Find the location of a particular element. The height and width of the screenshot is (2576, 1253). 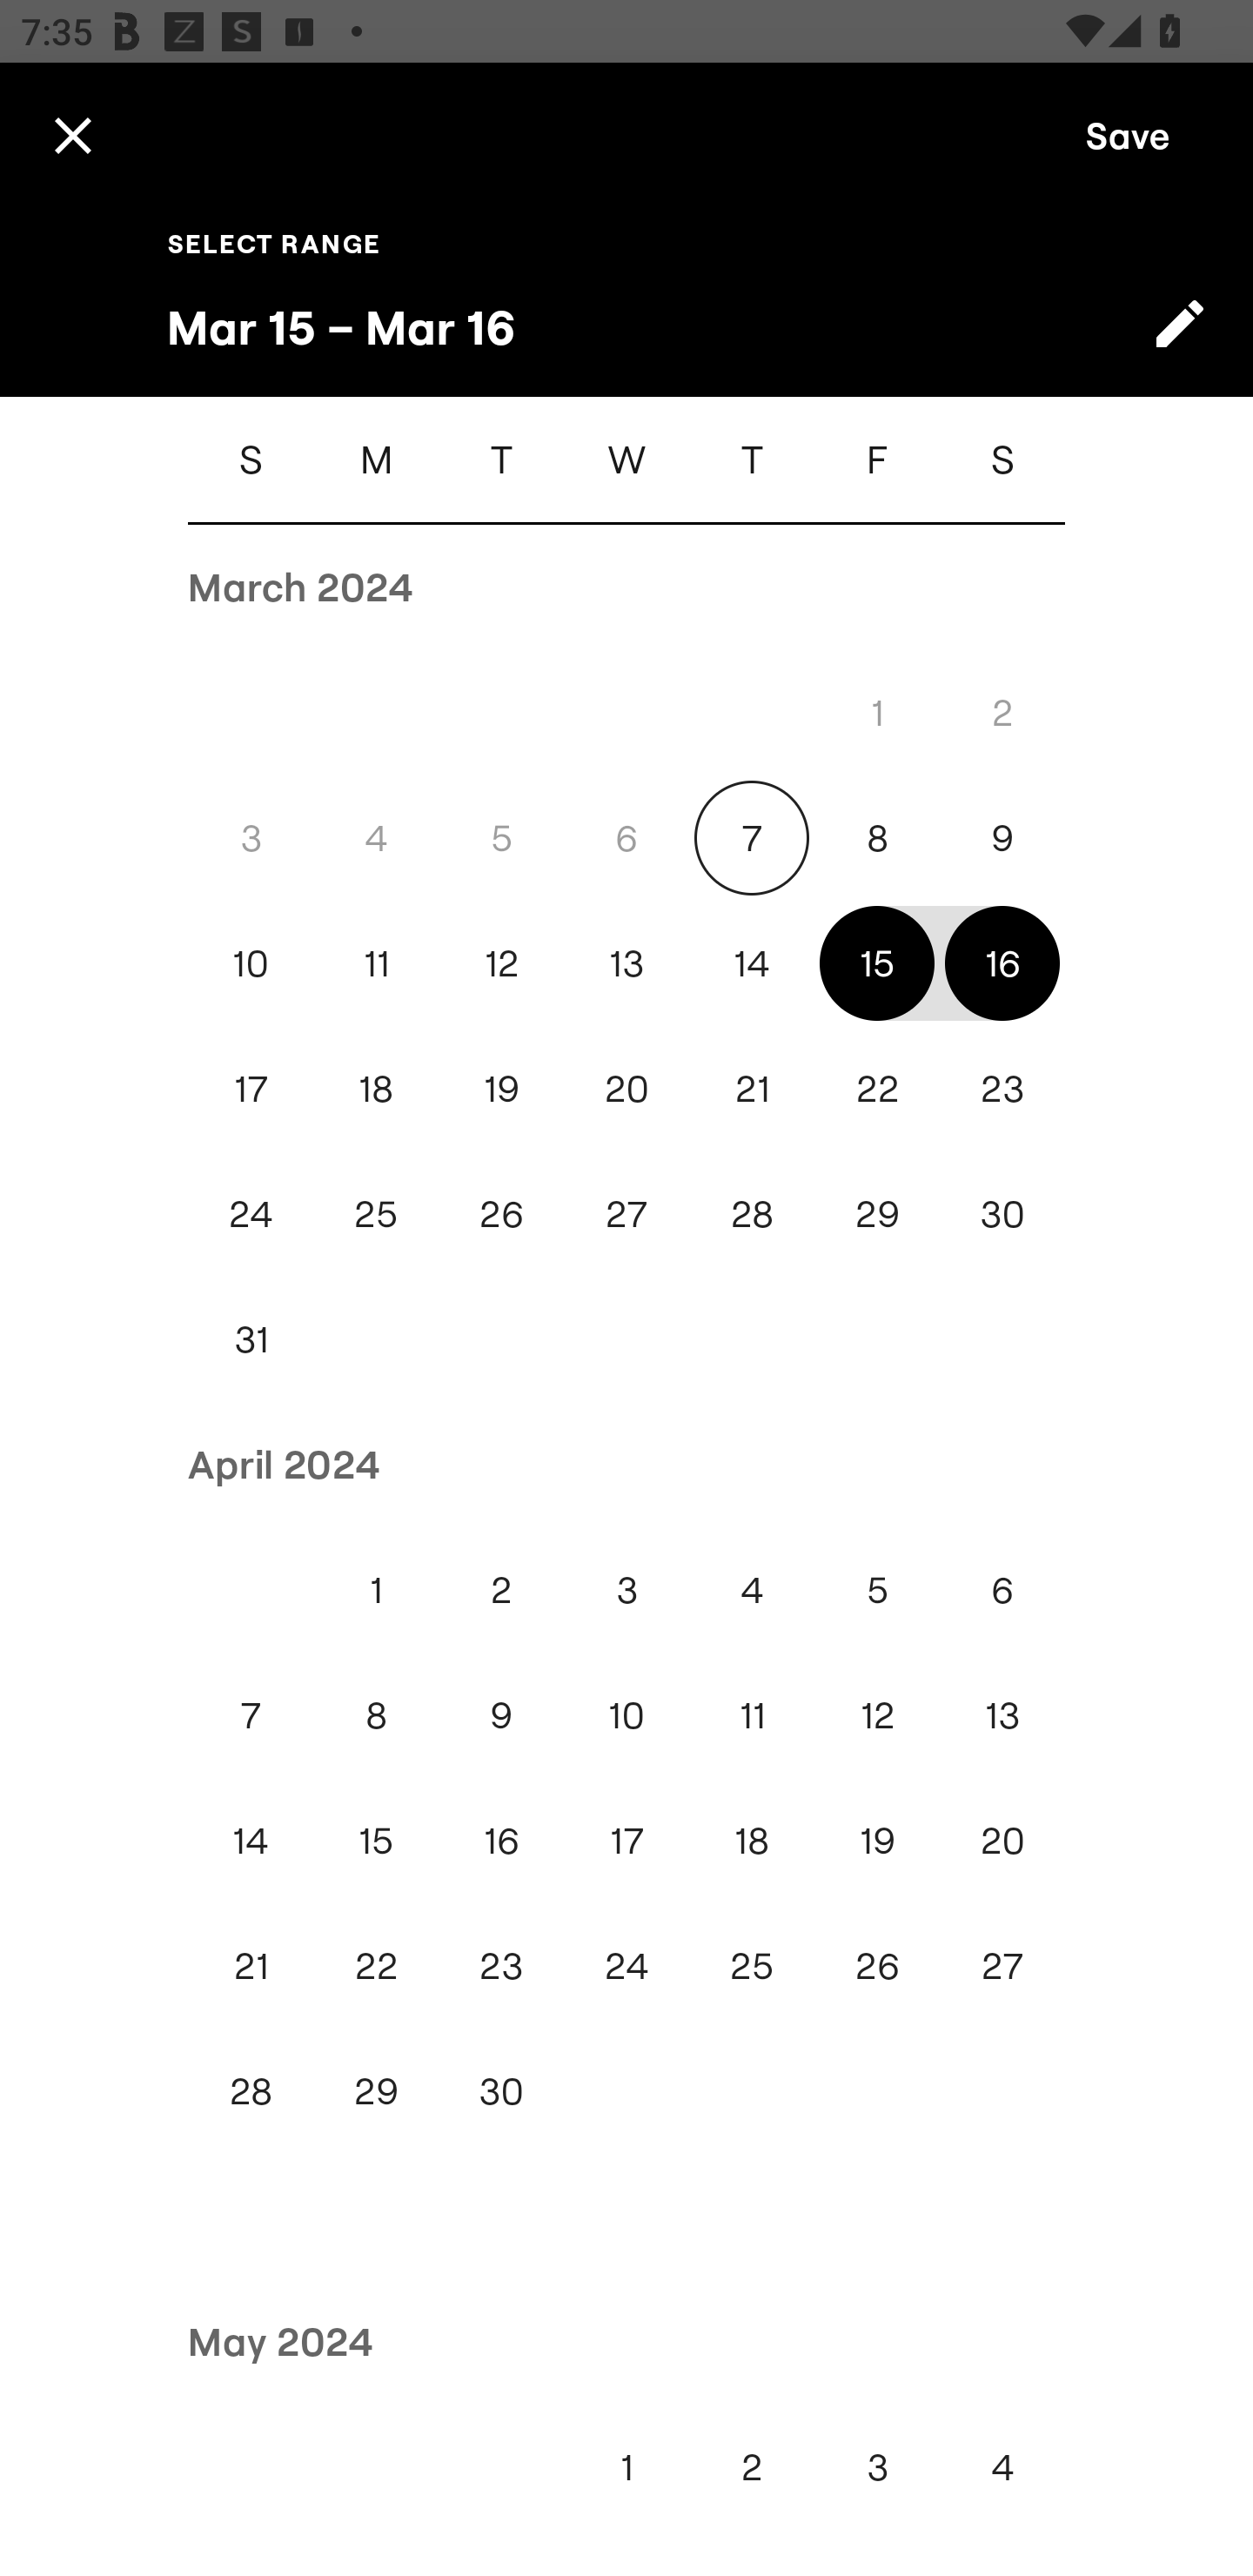

24 Sun, Mar 24 is located at coordinates (251, 1215).